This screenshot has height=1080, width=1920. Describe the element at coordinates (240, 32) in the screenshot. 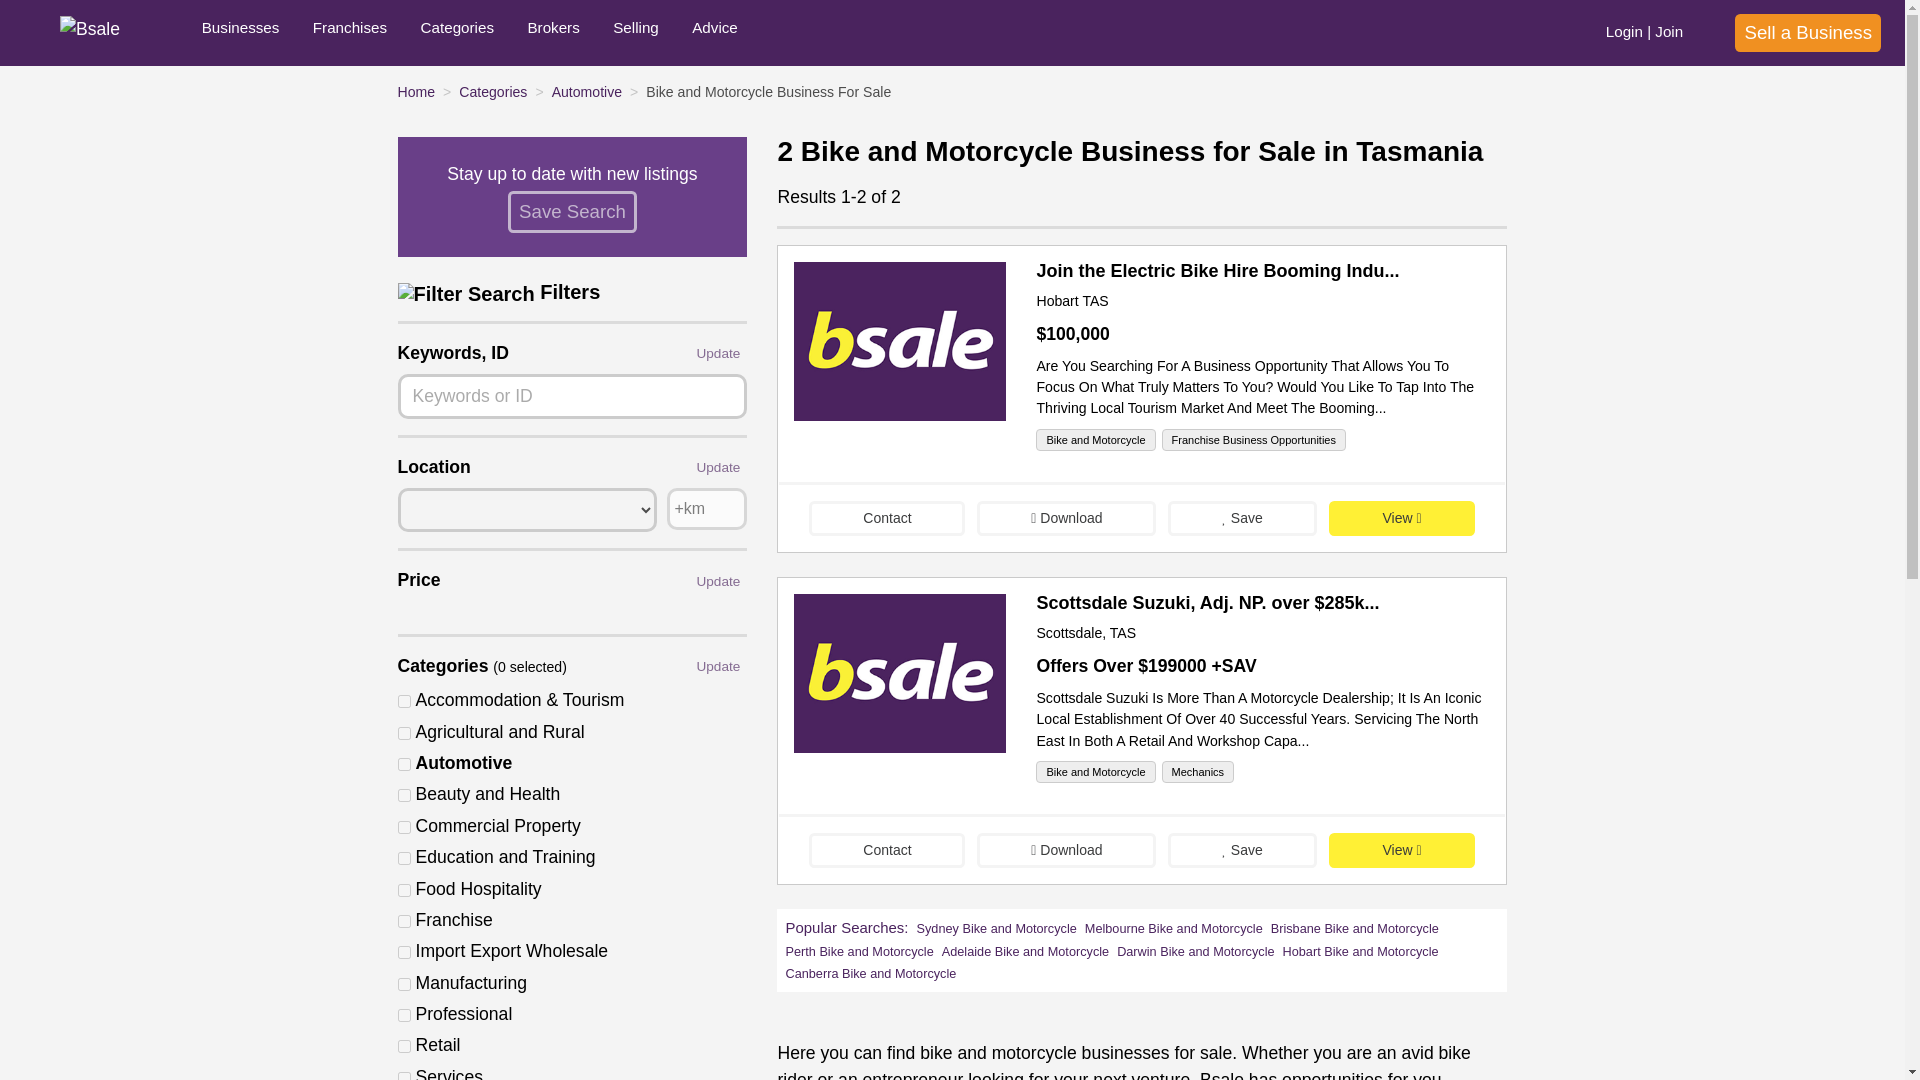

I see `Businesses` at that location.